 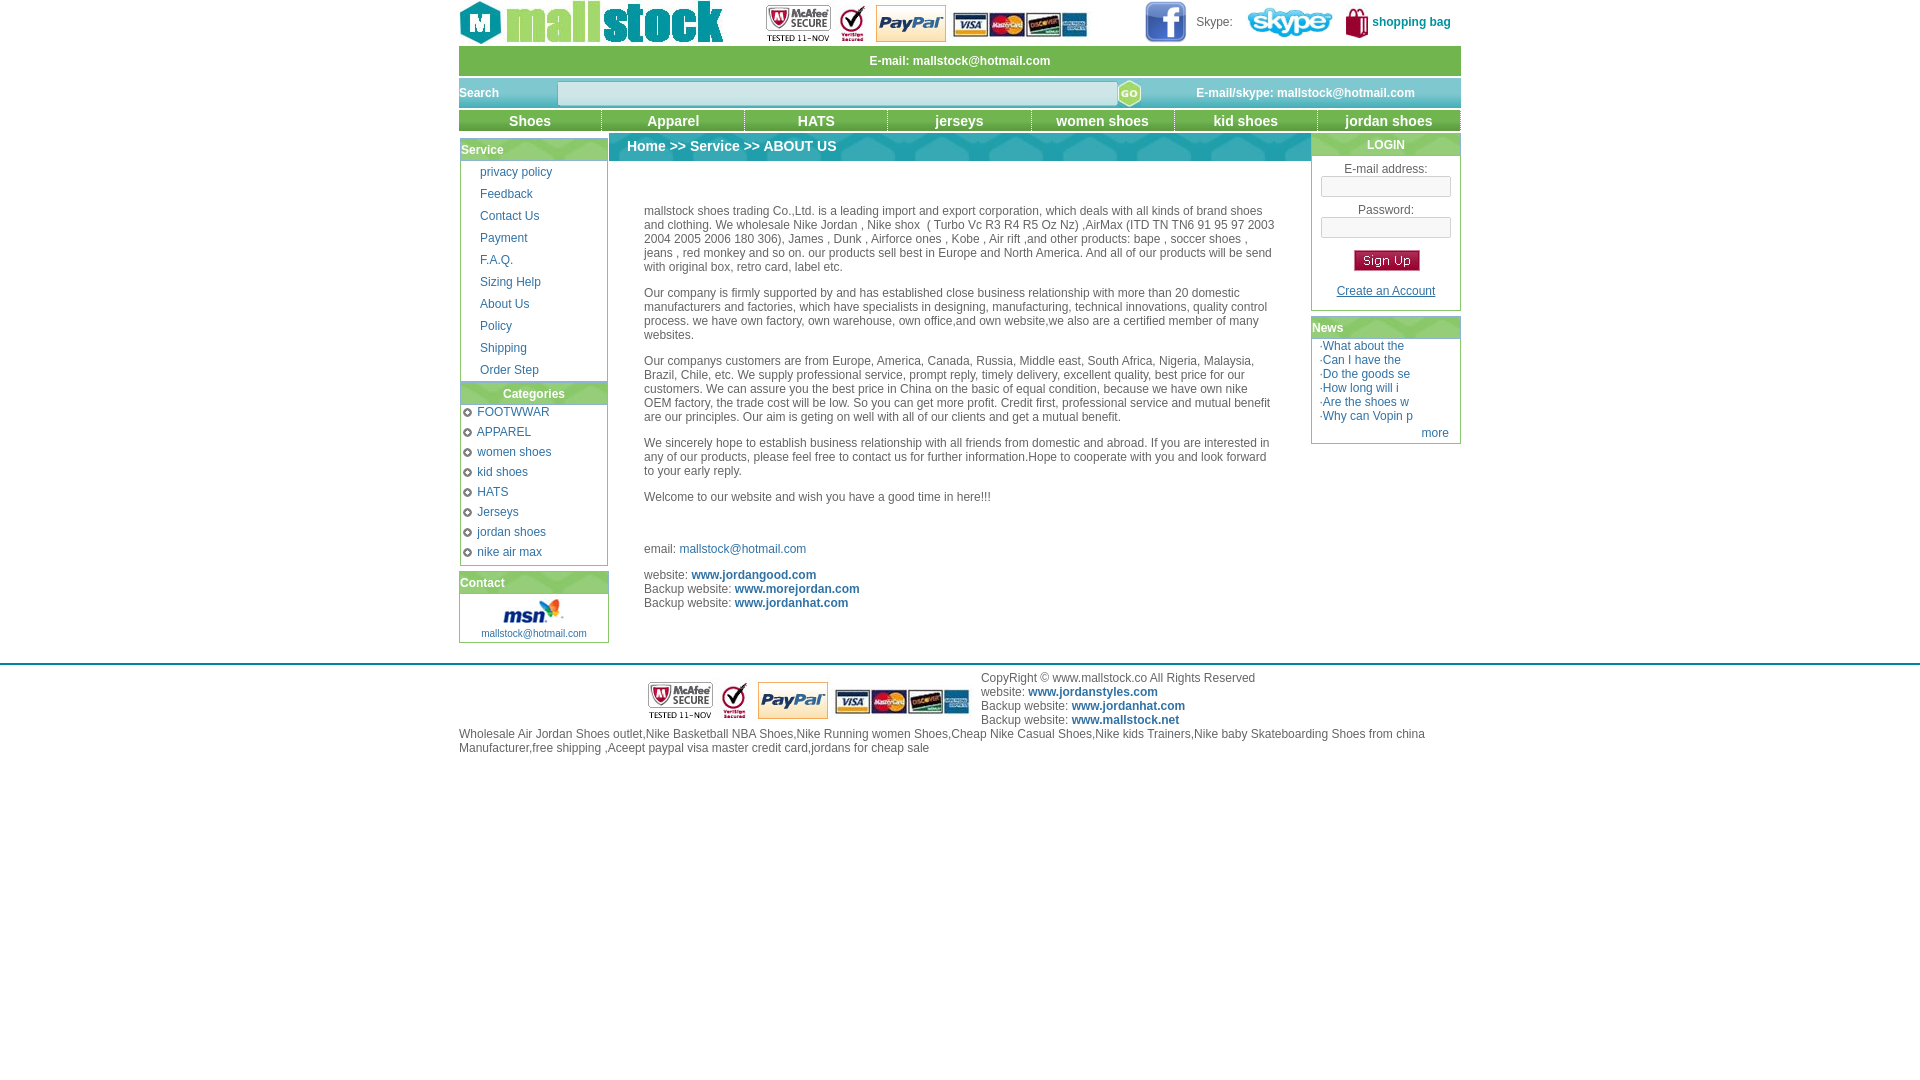 What do you see at coordinates (1412, 22) in the screenshot?
I see `shopping bag` at bounding box center [1412, 22].